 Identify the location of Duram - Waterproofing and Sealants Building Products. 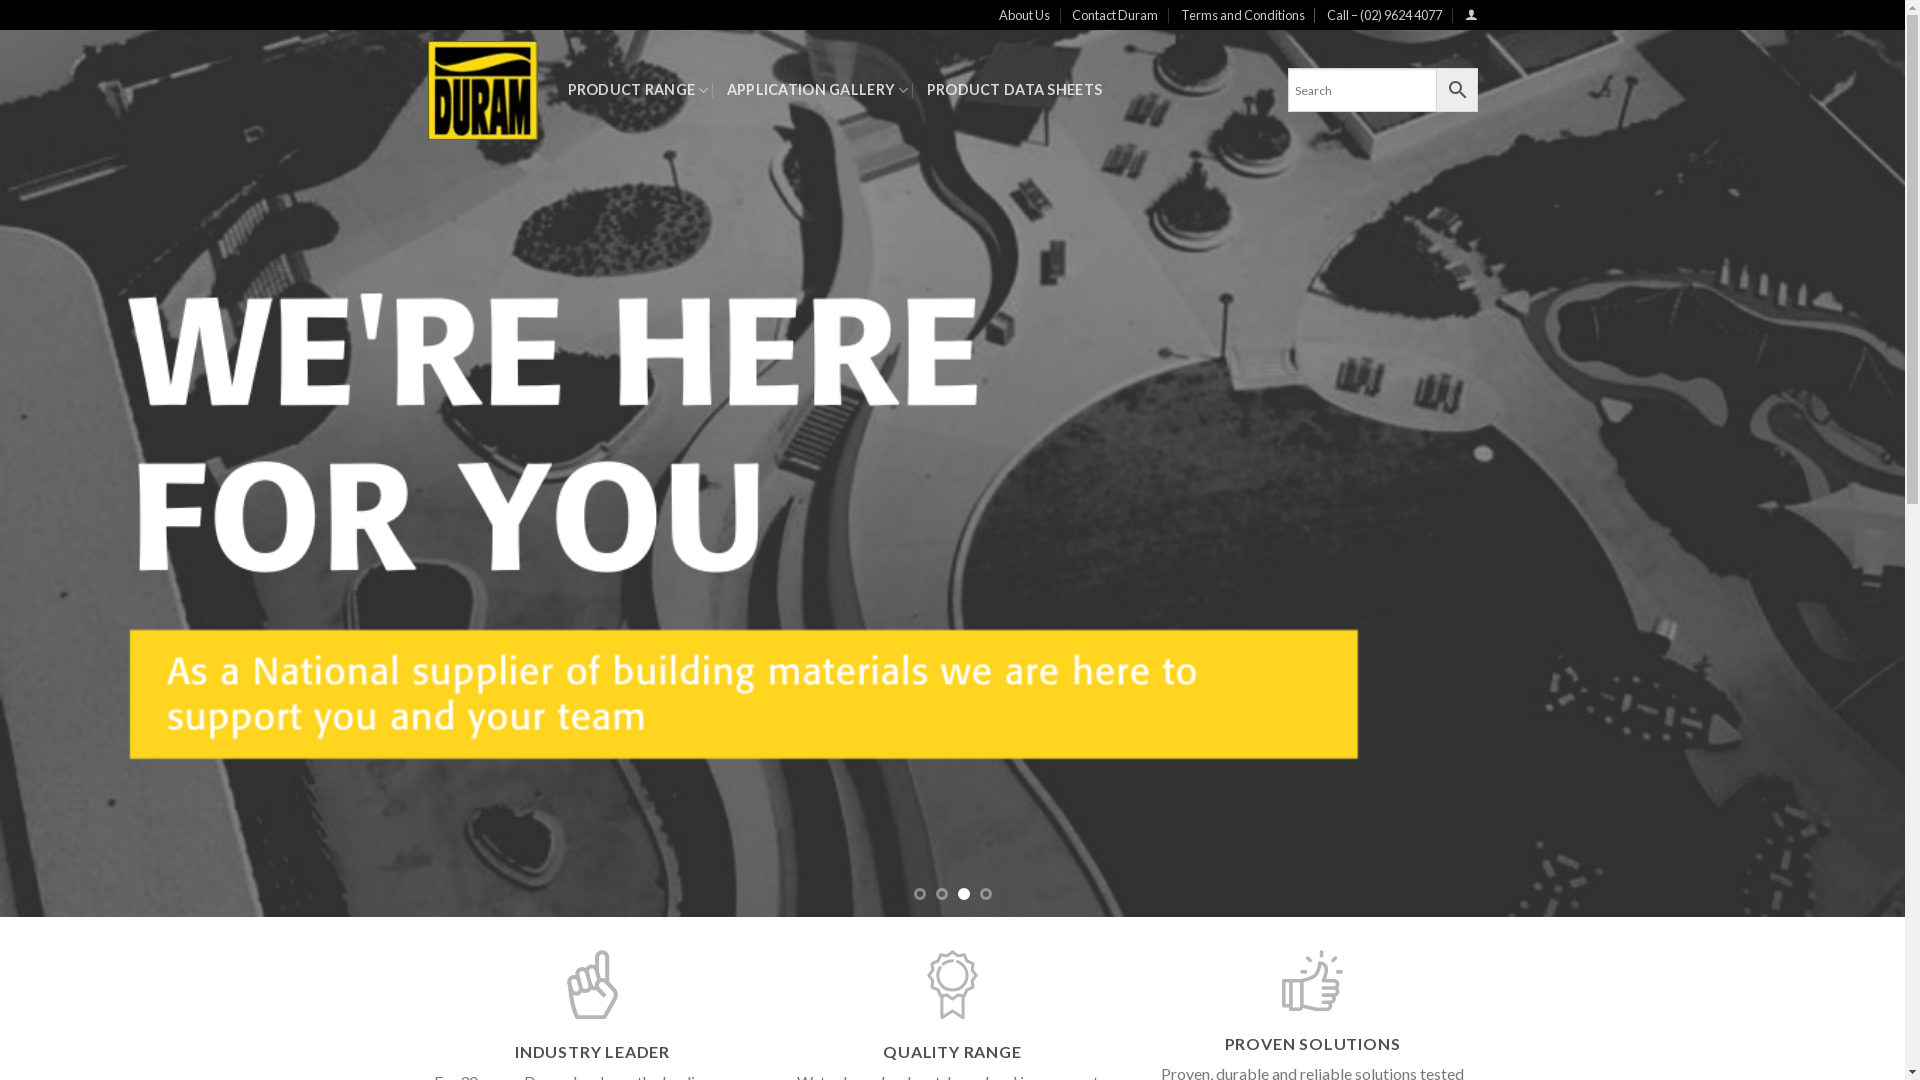
(483, 90).